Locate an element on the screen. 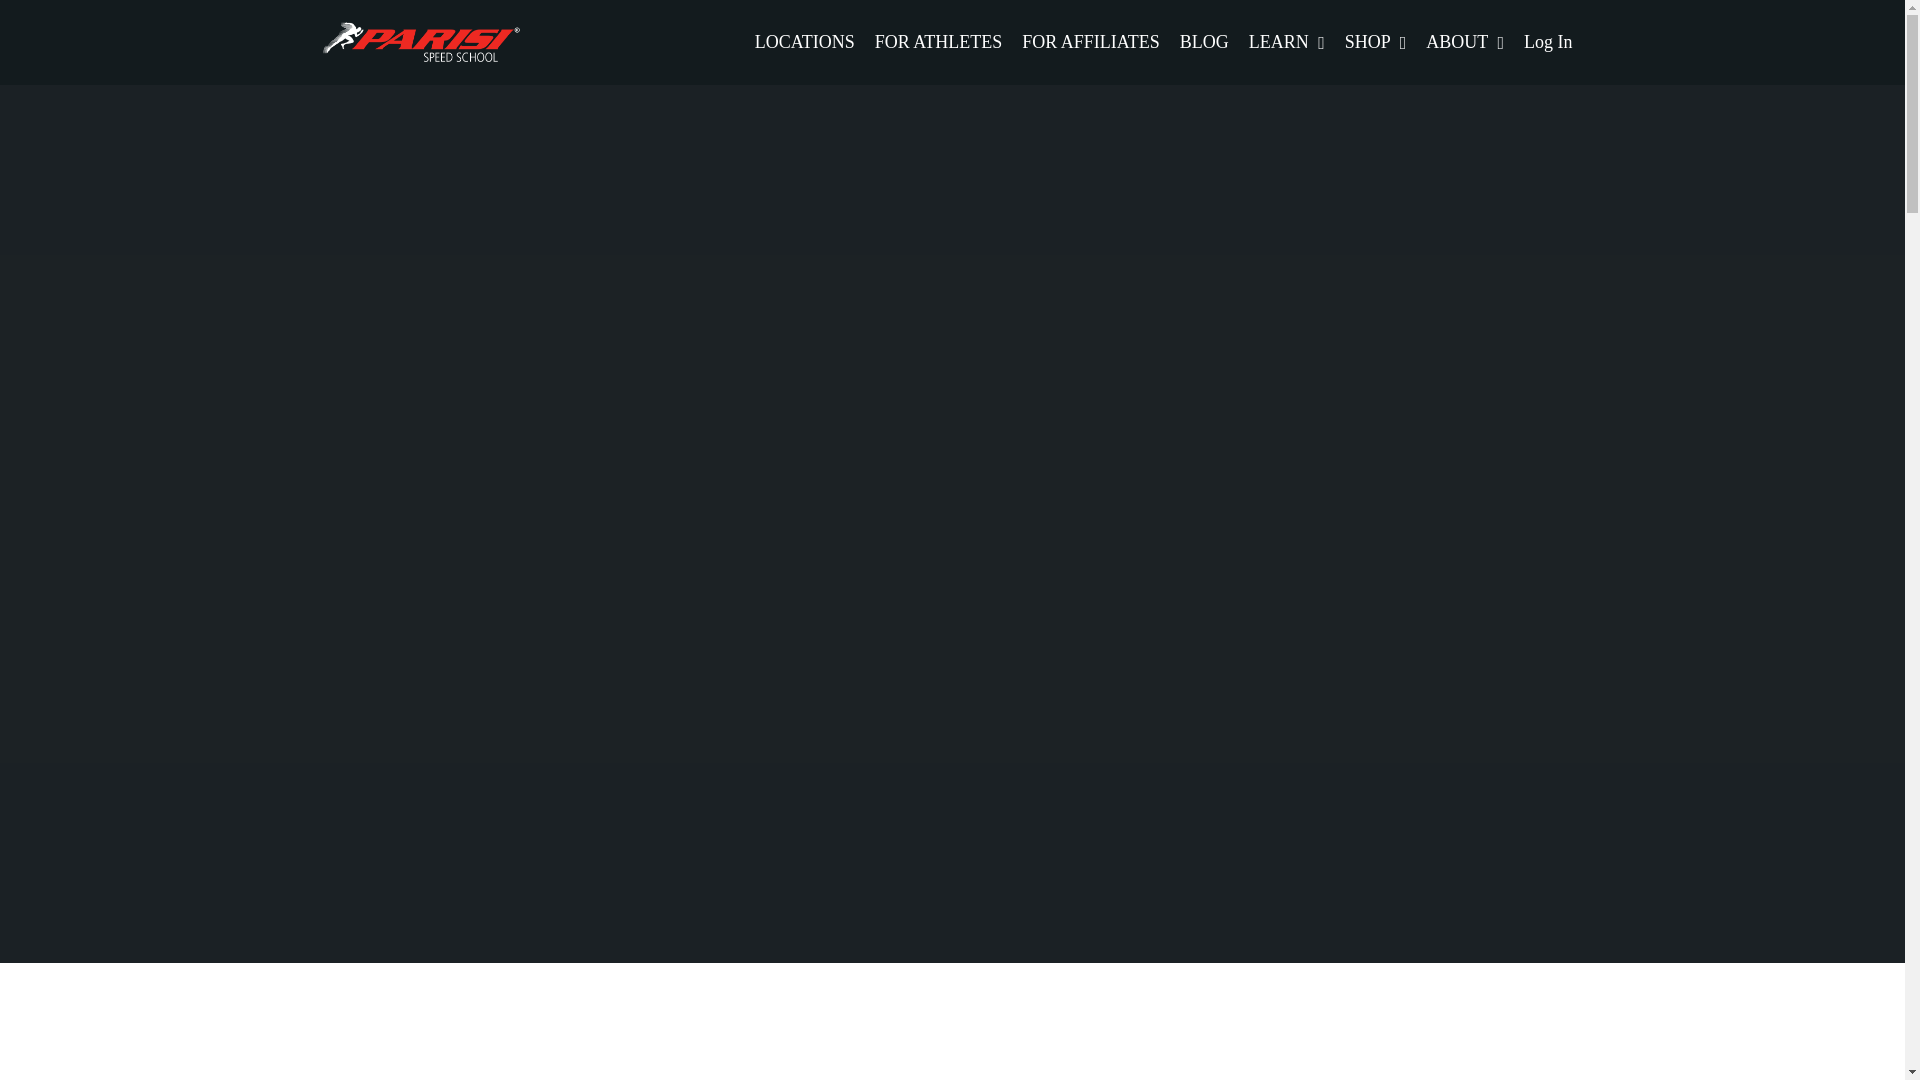 Image resolution: width=1920 pixels, height=1080 pixels. FOR AFFILIATES is located at coordinates (1090, 42).